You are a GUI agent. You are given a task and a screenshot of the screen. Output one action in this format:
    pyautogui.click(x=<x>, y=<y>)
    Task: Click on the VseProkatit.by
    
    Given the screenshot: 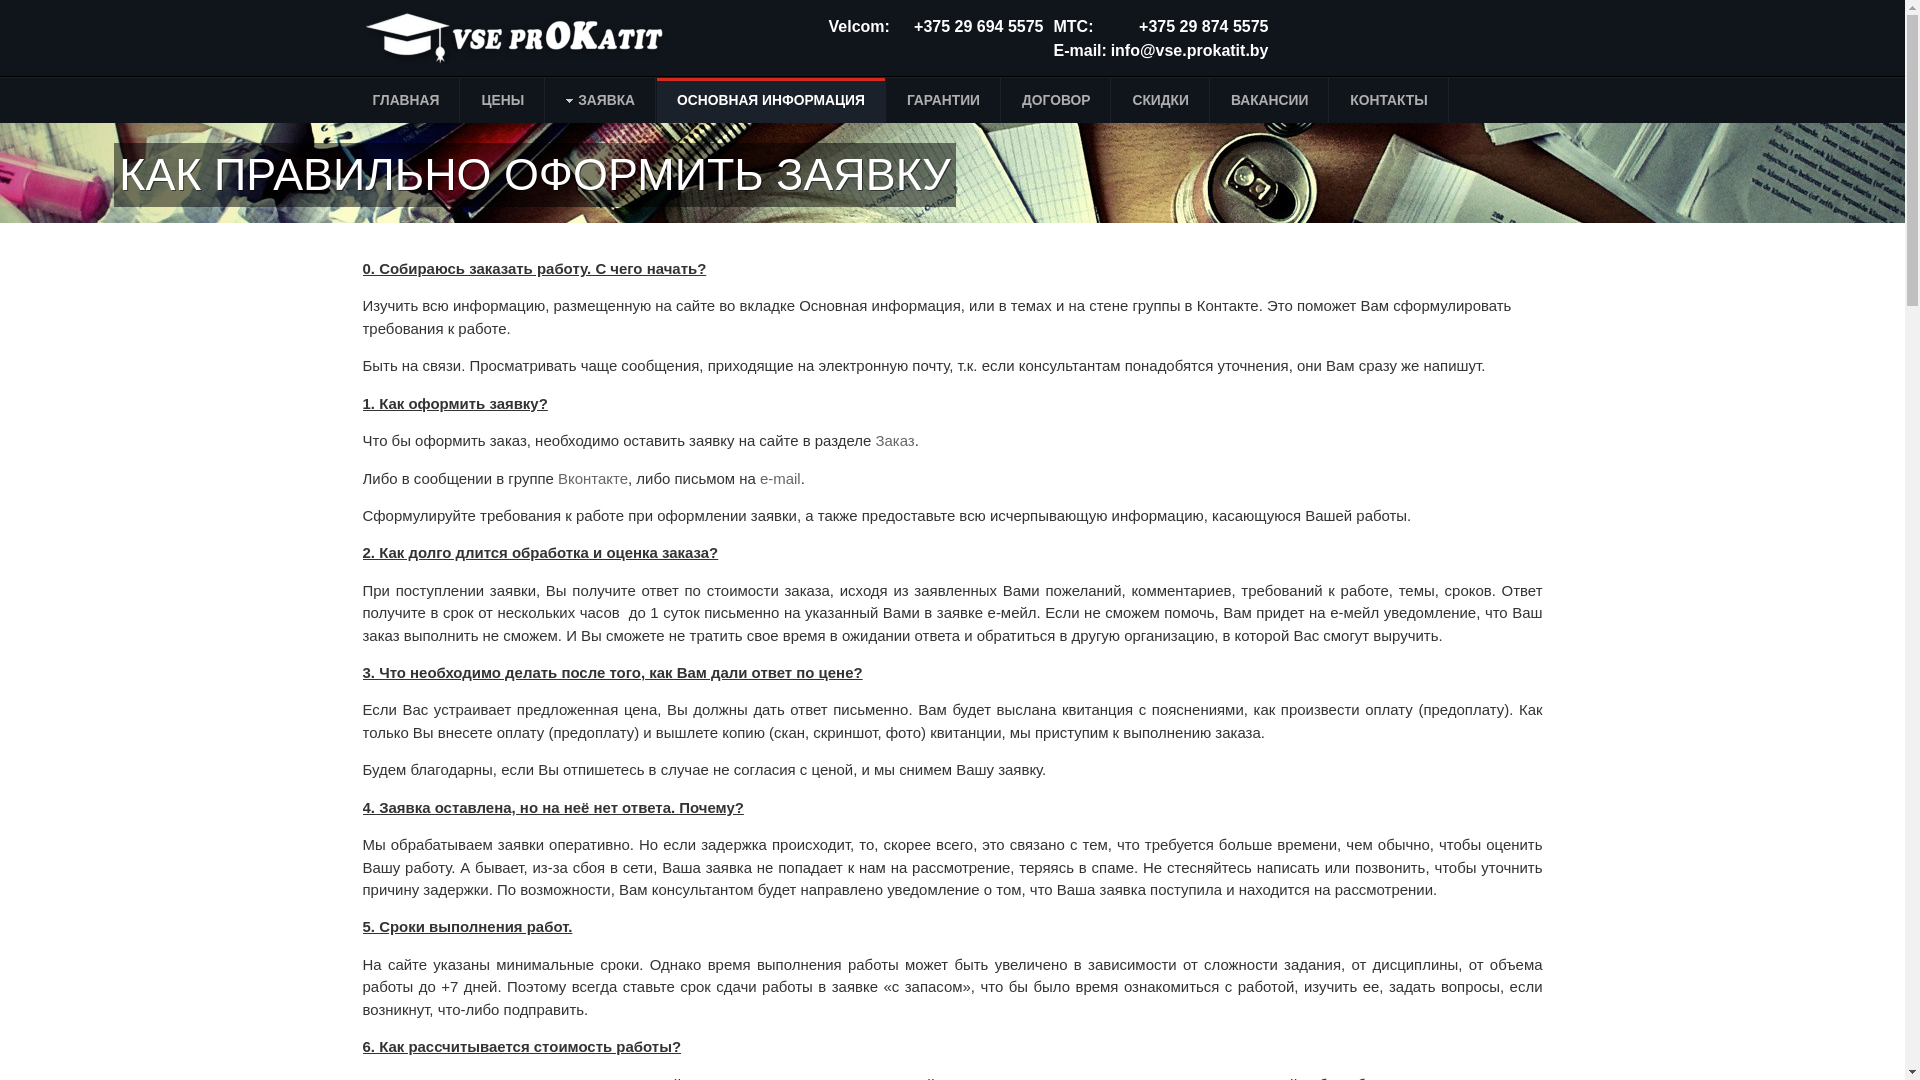 What is the action you would take?
    pyautogui.click(x=524, y=38)
    